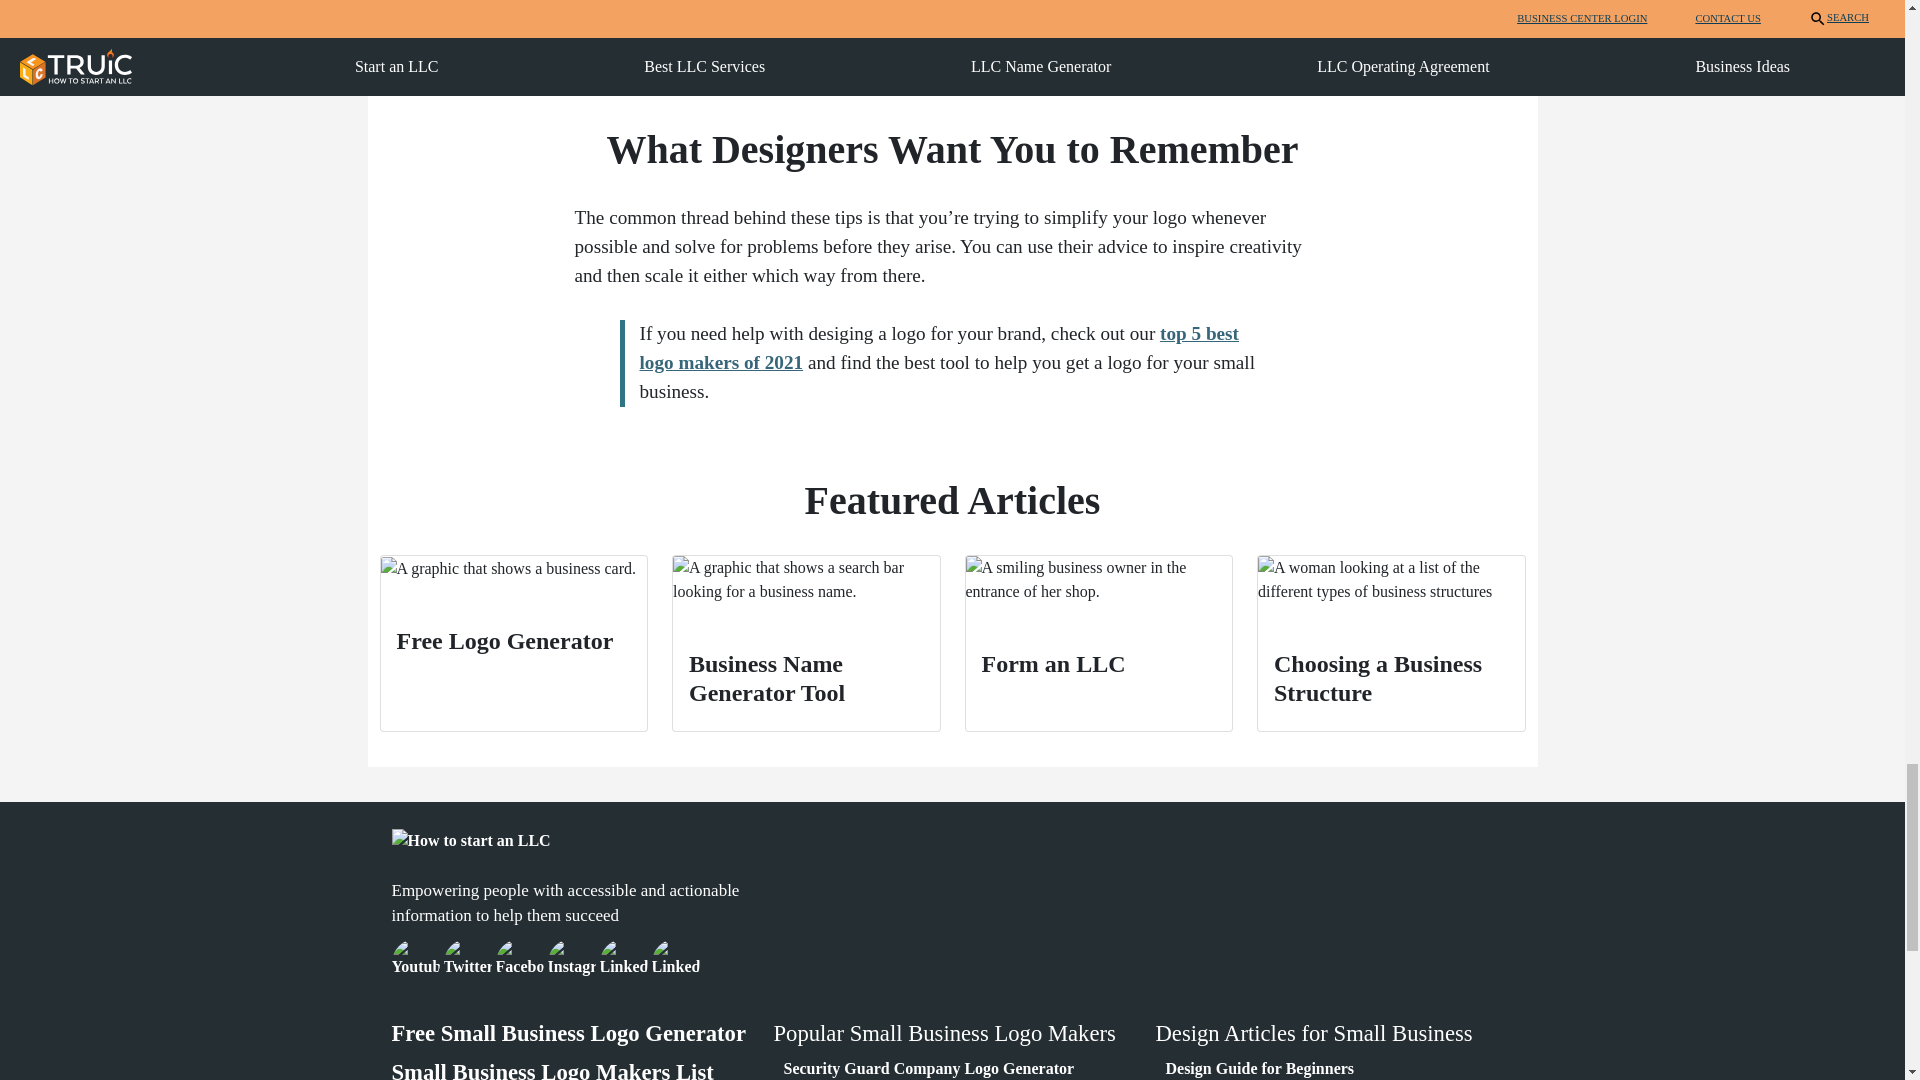 The width and height of the screenshot is (1920, 1080). Describe the element at coordinates (568, 1033) in the screenshot. I see `Free Small Business Logo Generator` at that location.